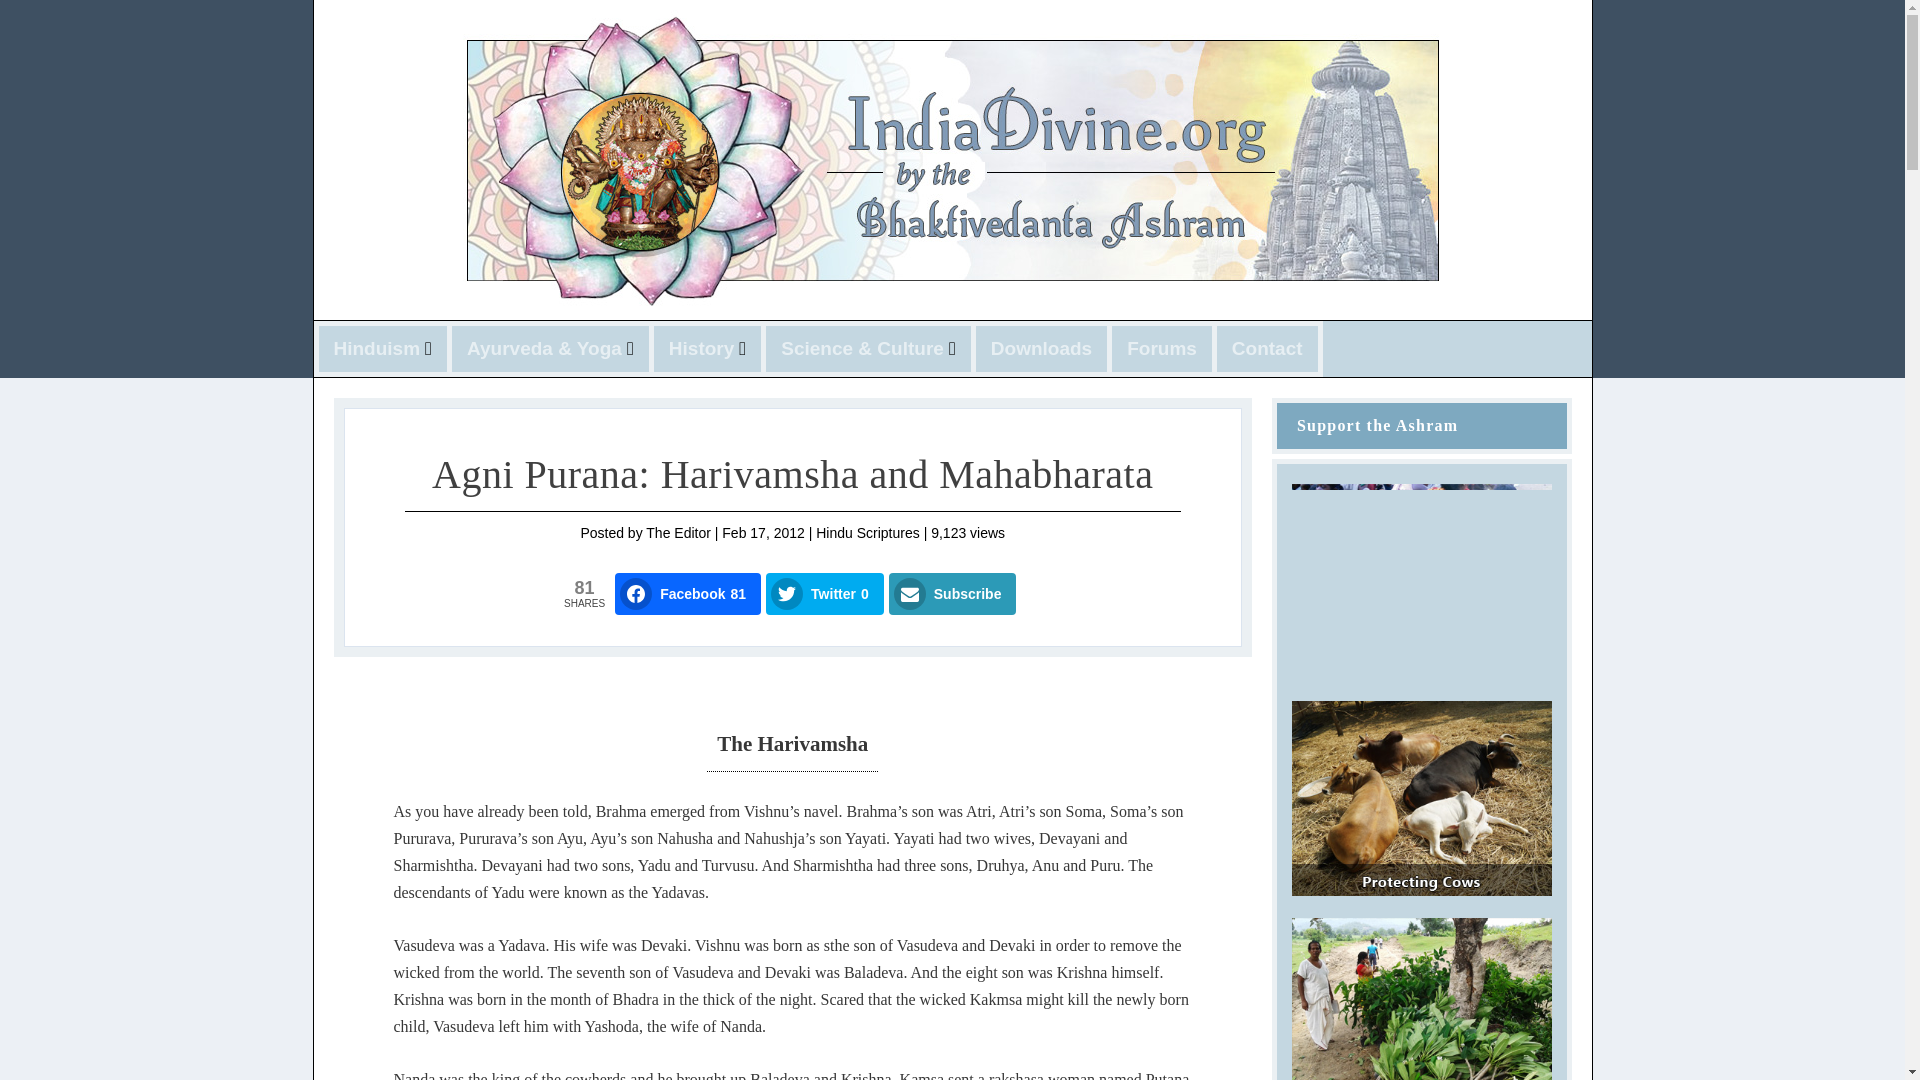 The width and height of the screenshot is (1920, 1080). Describe the element at coordinates (678, 532) in the screenshot. I see `The Editor` at that location.